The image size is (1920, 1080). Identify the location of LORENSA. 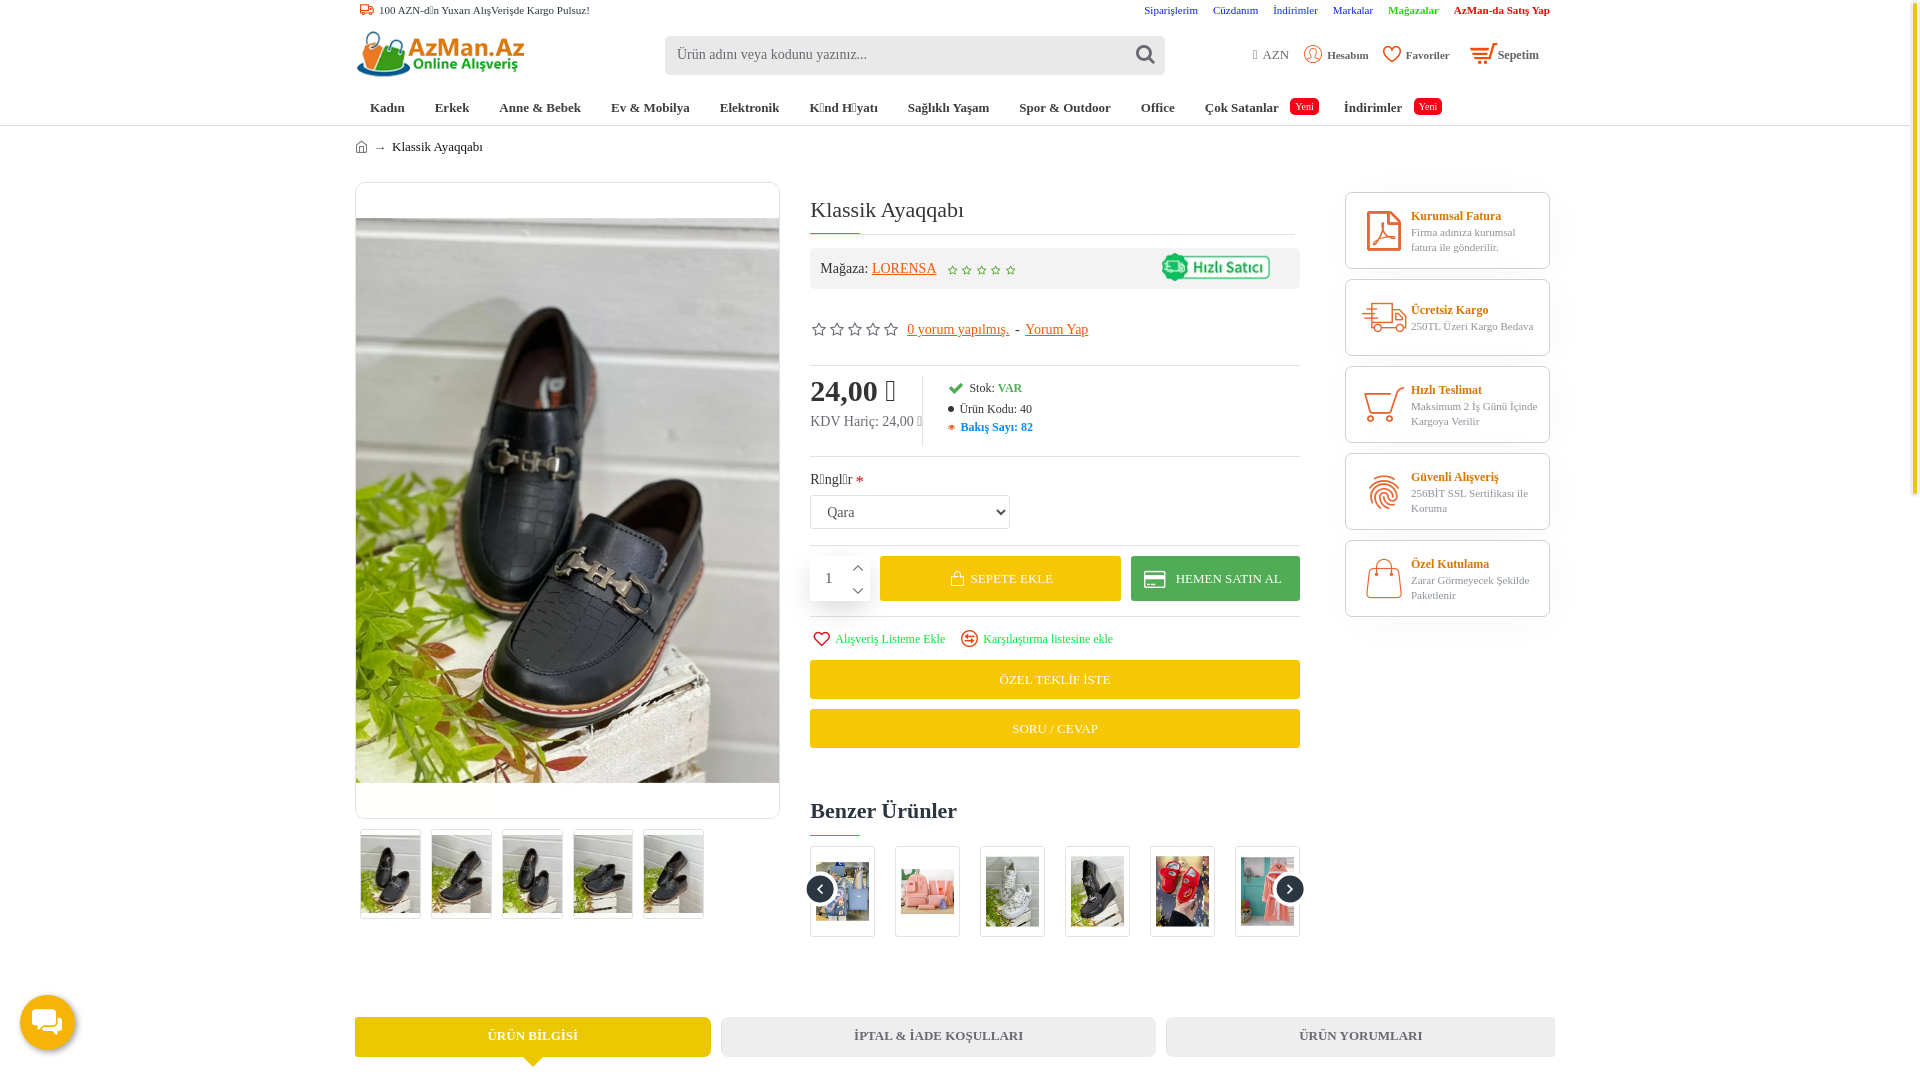
(904, 268).